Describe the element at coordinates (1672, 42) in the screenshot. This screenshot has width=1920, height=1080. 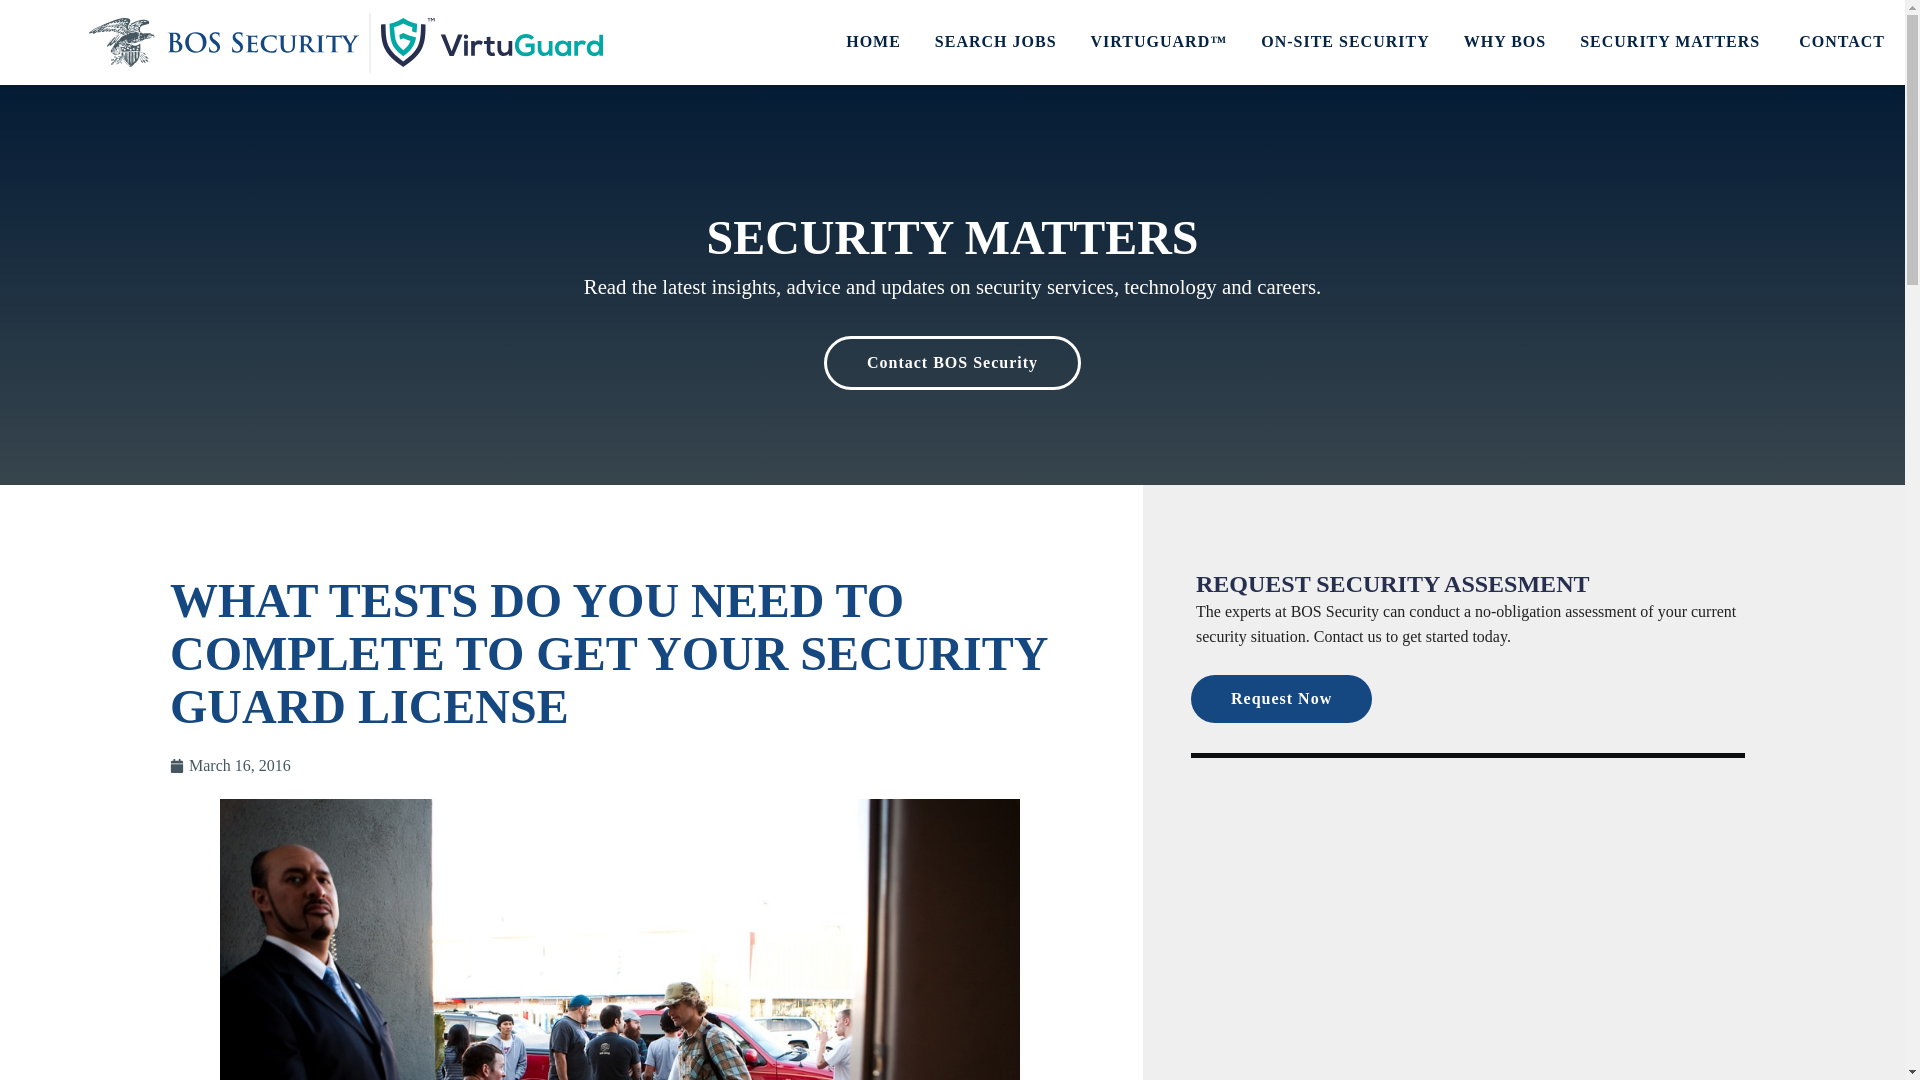
I see `SECURITY MATTERS ` at that location.